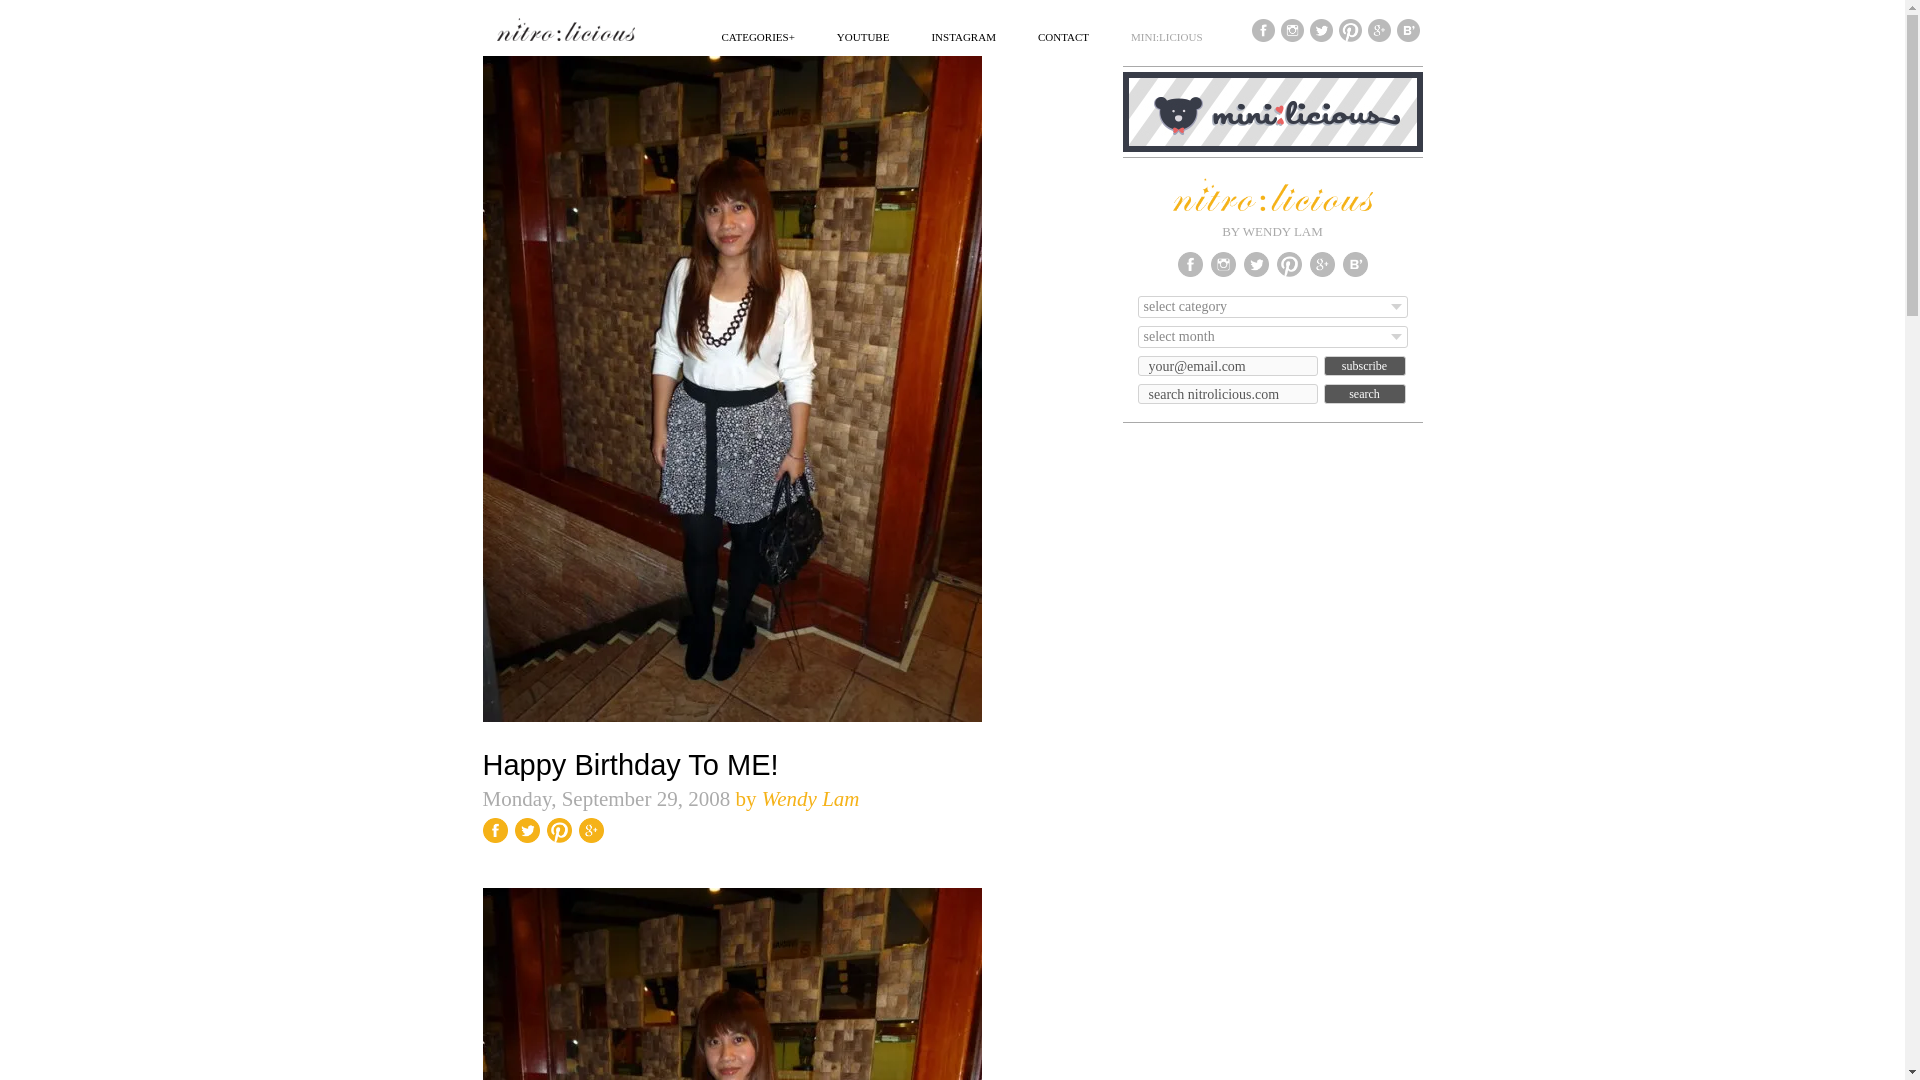  I want to click on MINI:LICIOUS, so click(1166, 36).